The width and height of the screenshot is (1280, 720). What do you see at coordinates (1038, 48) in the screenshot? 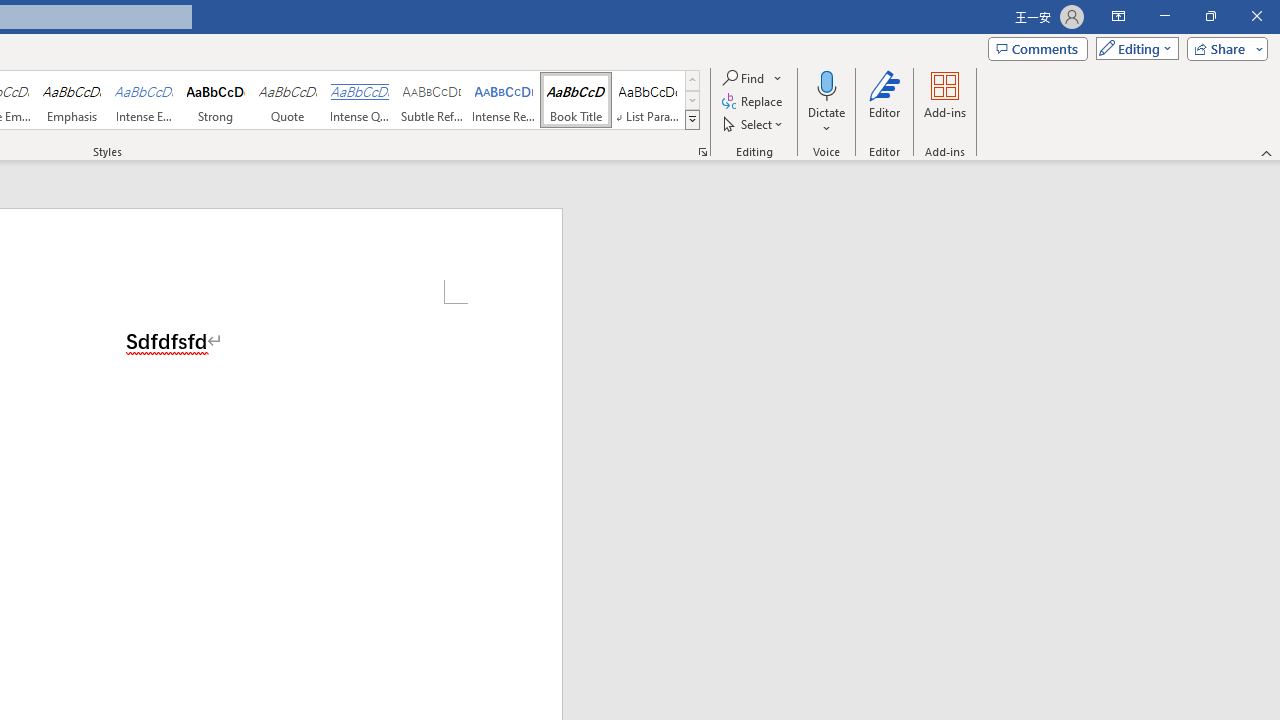
I see `Comments` at bounding box center [1038, 48].